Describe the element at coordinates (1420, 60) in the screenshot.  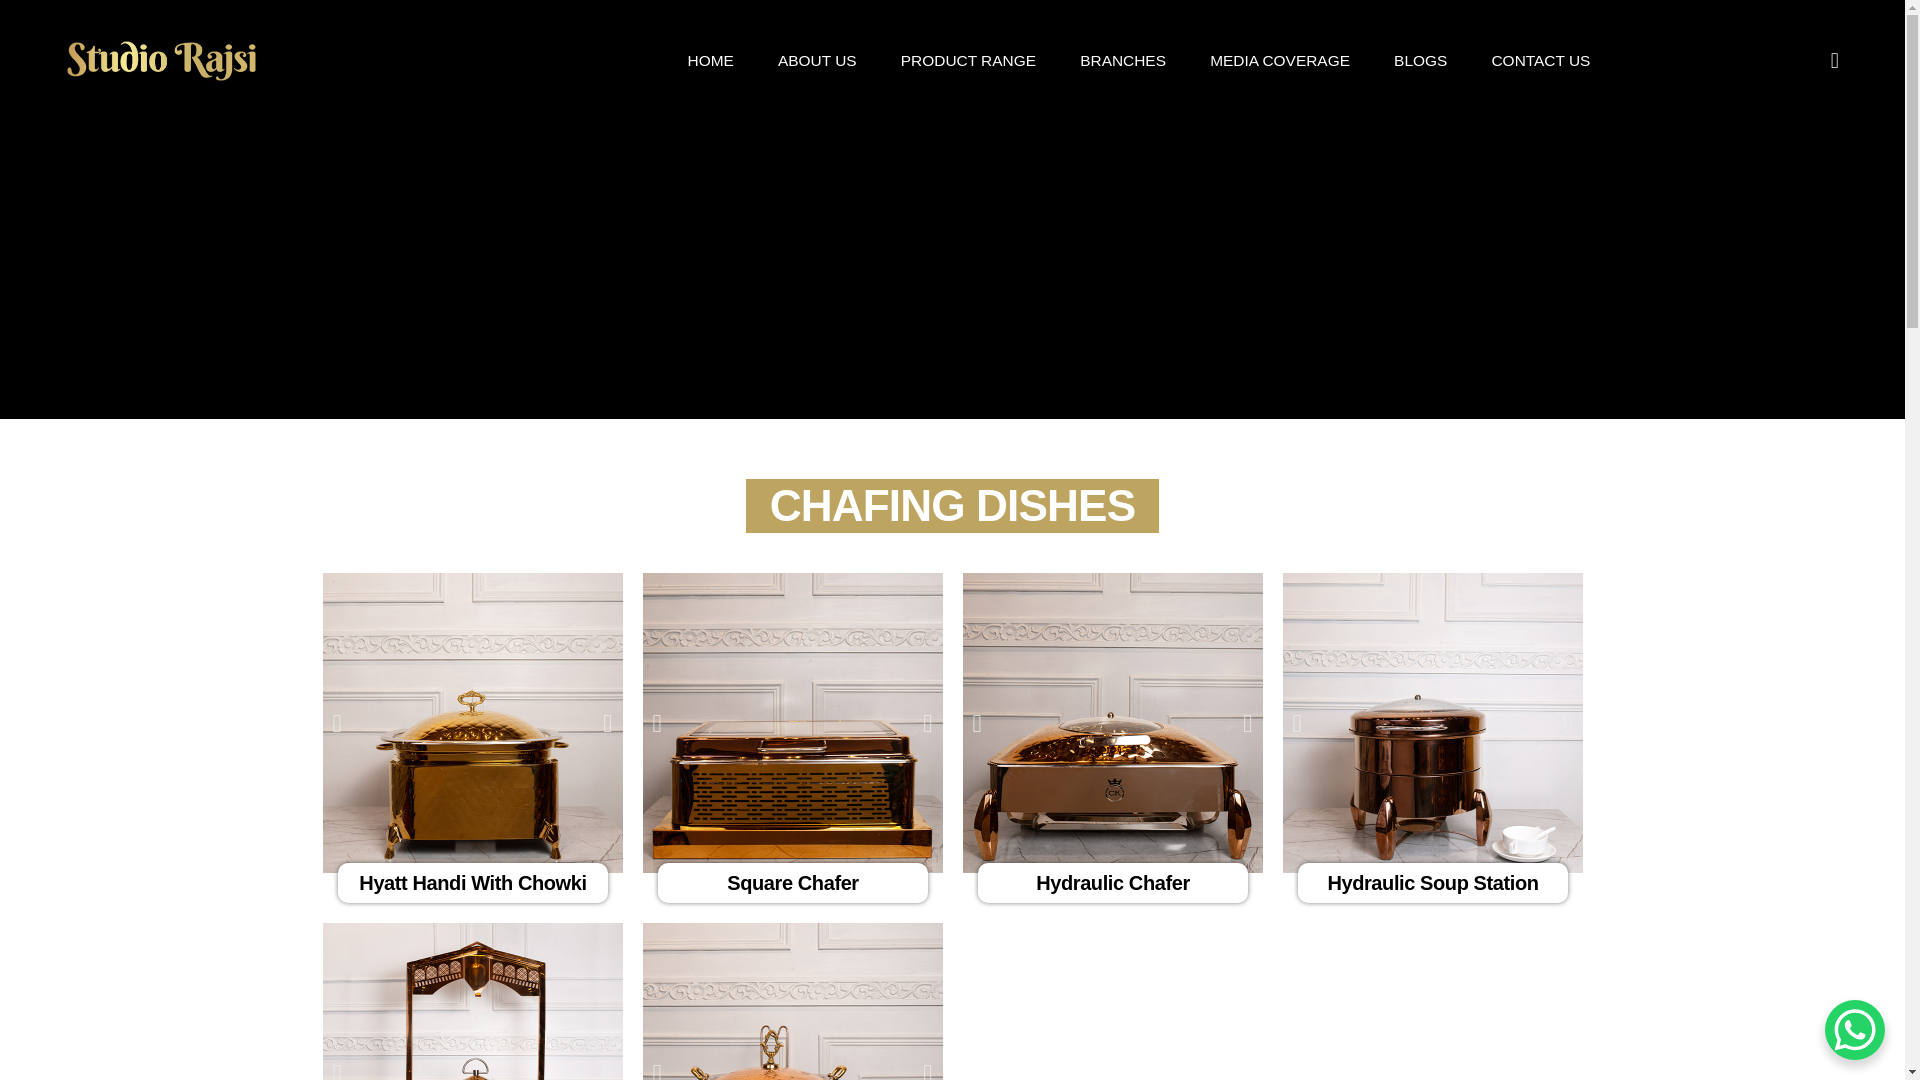
I see `BLOGS` at that location.